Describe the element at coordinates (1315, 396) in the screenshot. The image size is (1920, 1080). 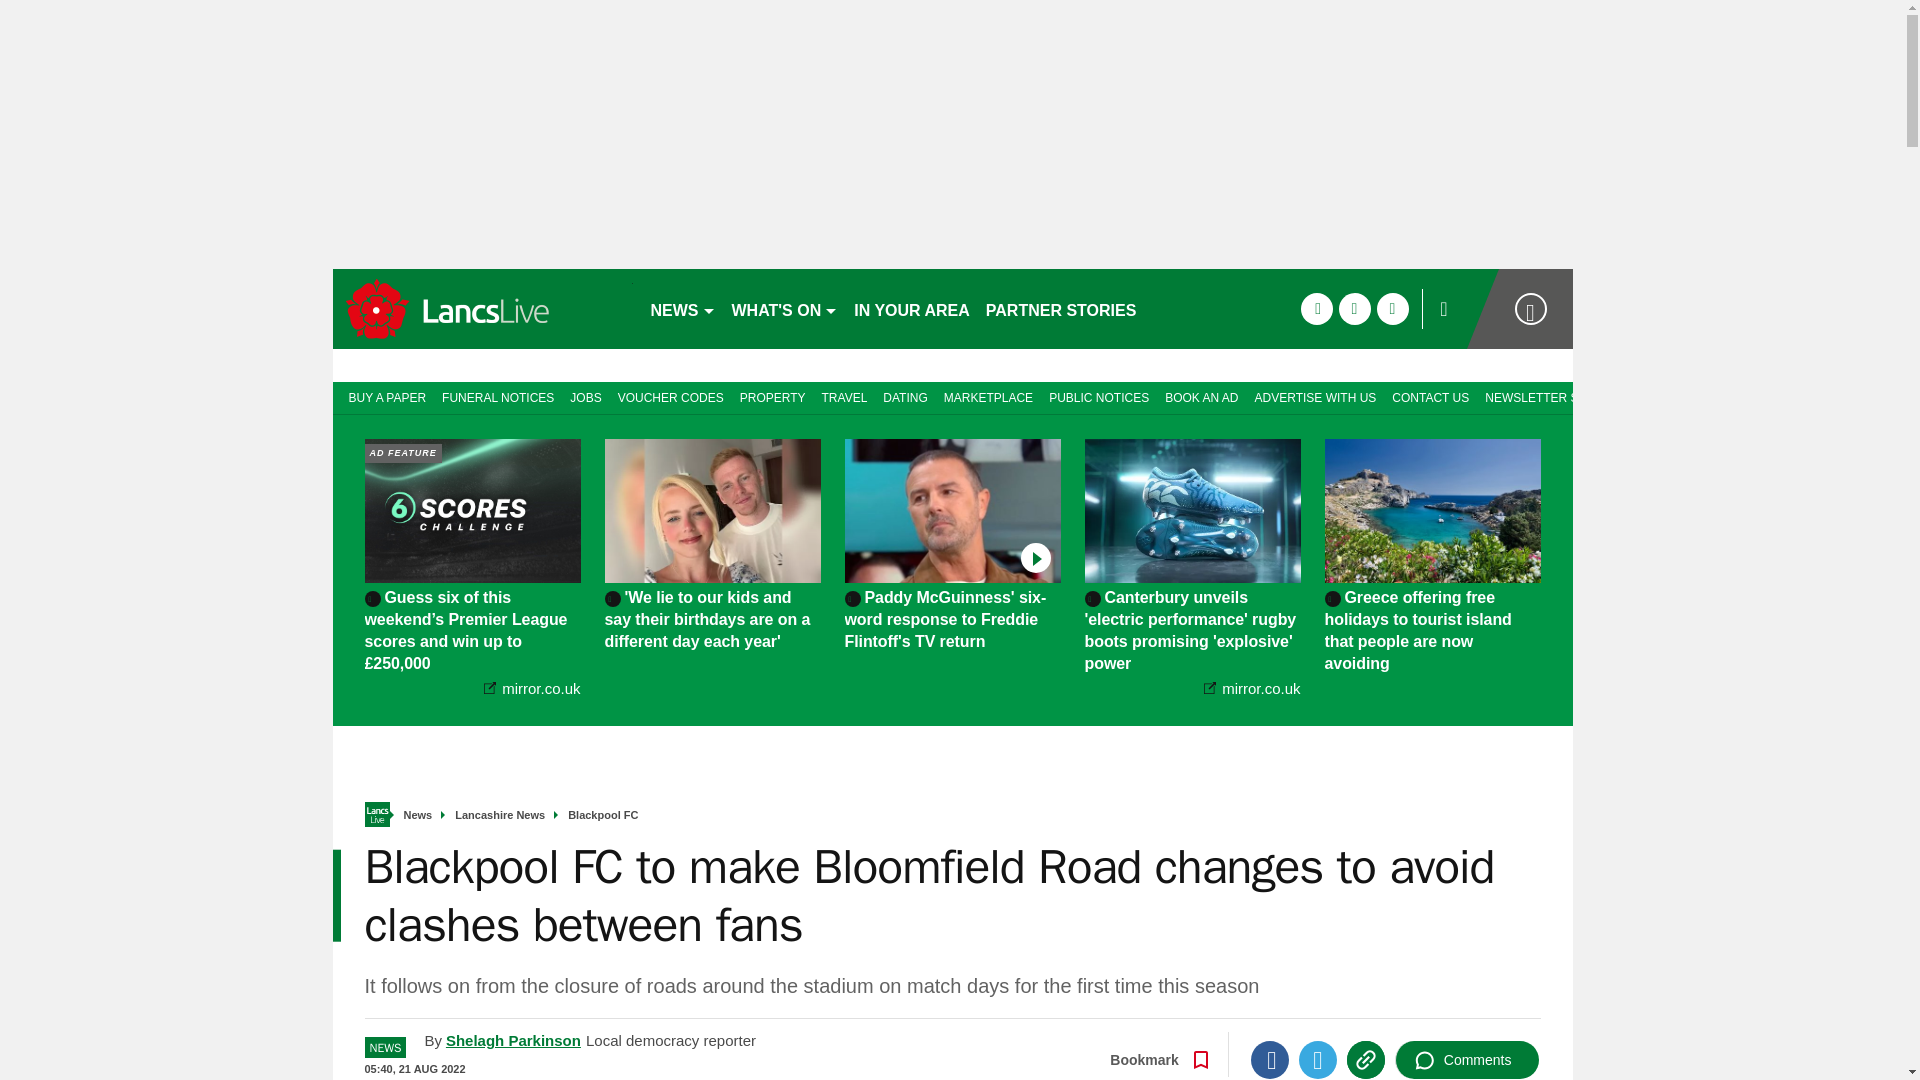
I see `ADVERTISE WITH US` at that location.